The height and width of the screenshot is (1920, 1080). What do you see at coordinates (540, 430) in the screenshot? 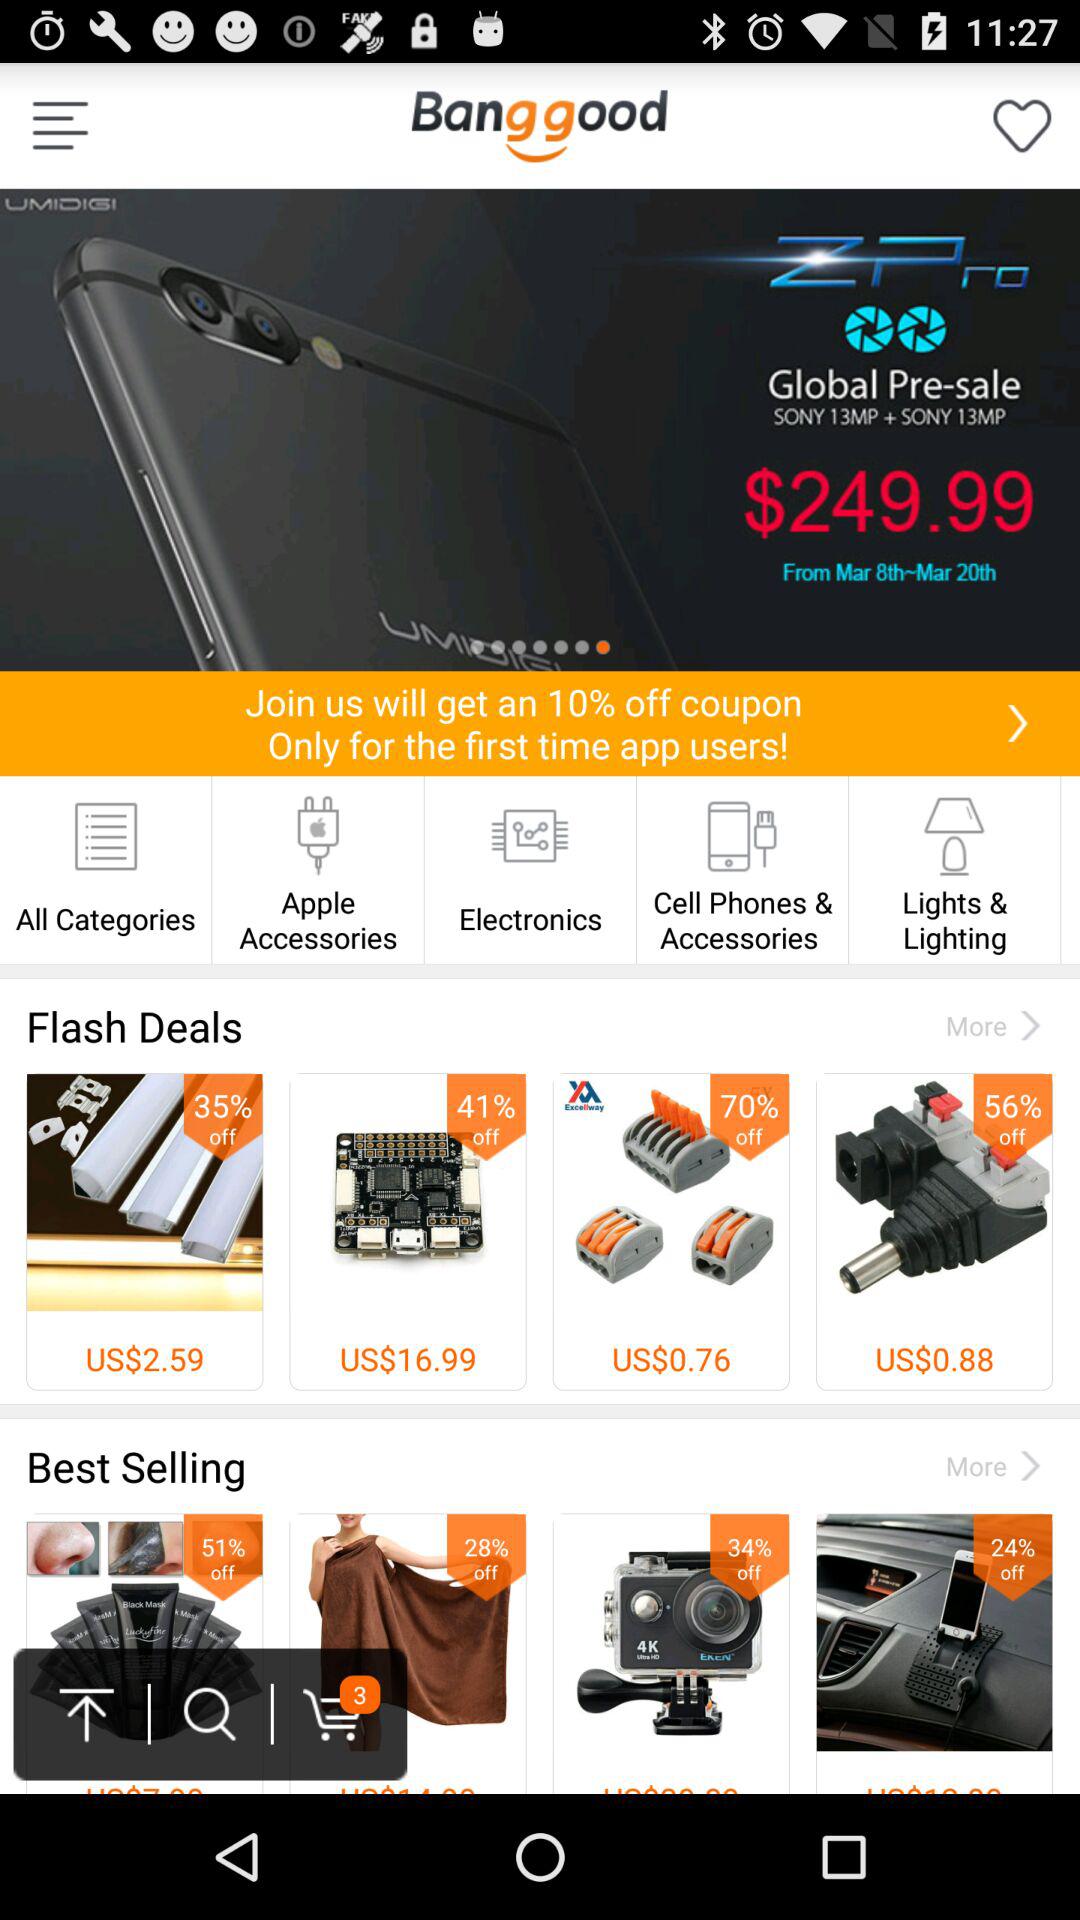
I see `click for more information` at bounding box center [540, 430].